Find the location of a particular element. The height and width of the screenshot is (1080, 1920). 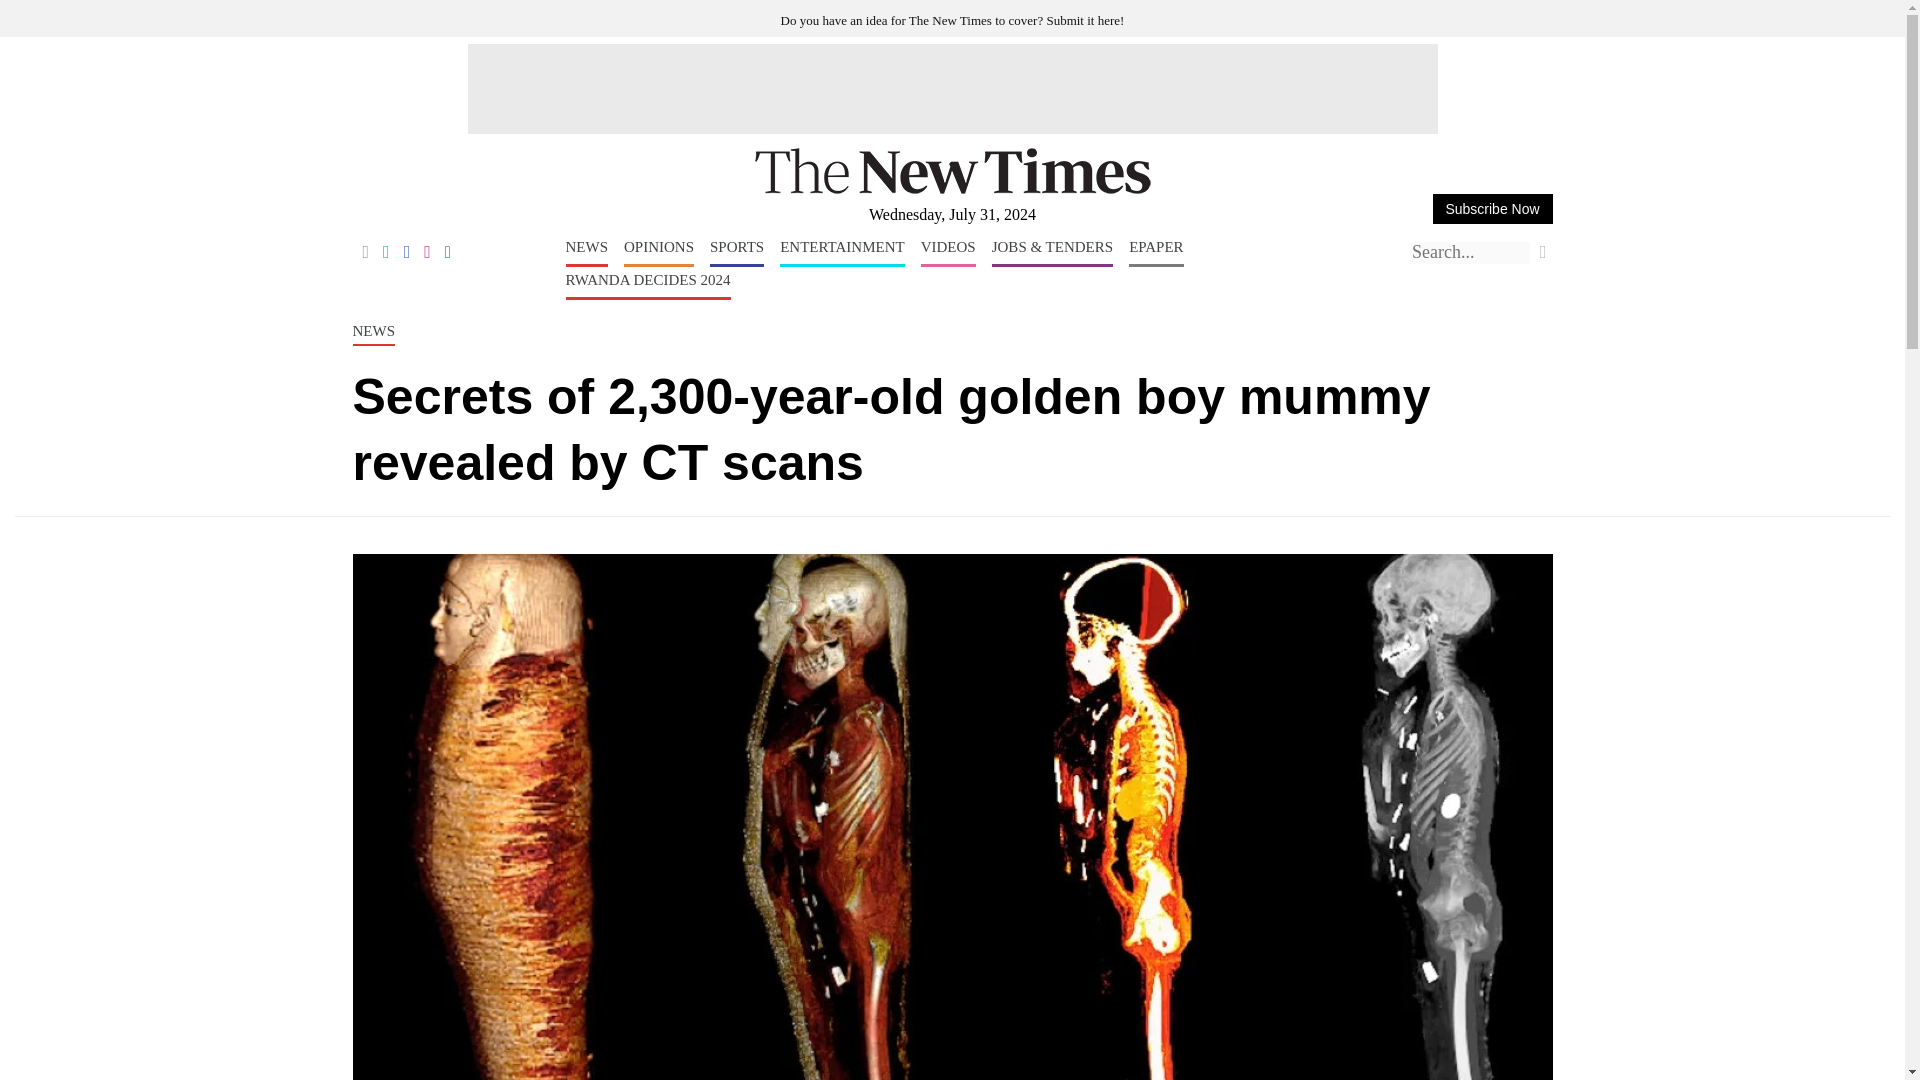

The New Times is located at coordinates (952, 190).